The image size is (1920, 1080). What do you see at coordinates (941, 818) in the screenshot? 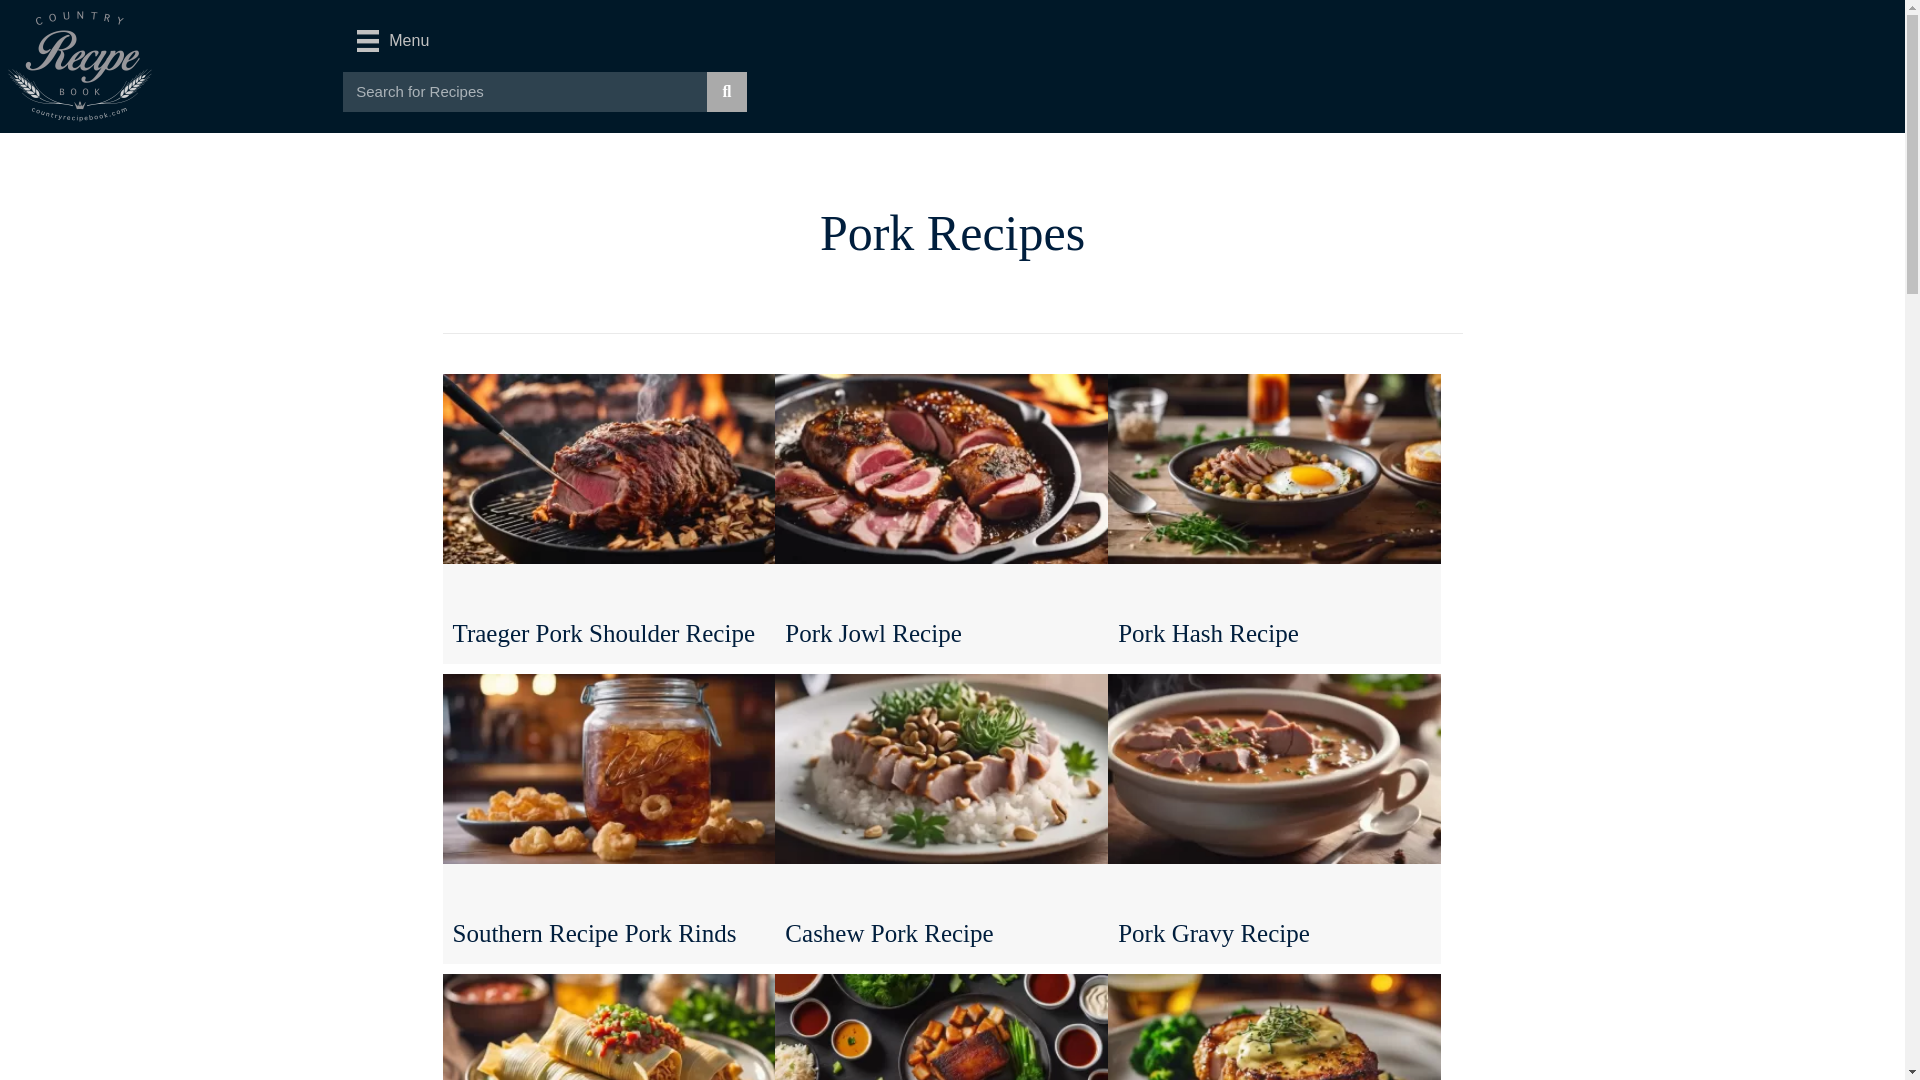
I see `Cashew Pork Recipe` at bounding box center [941, 818].